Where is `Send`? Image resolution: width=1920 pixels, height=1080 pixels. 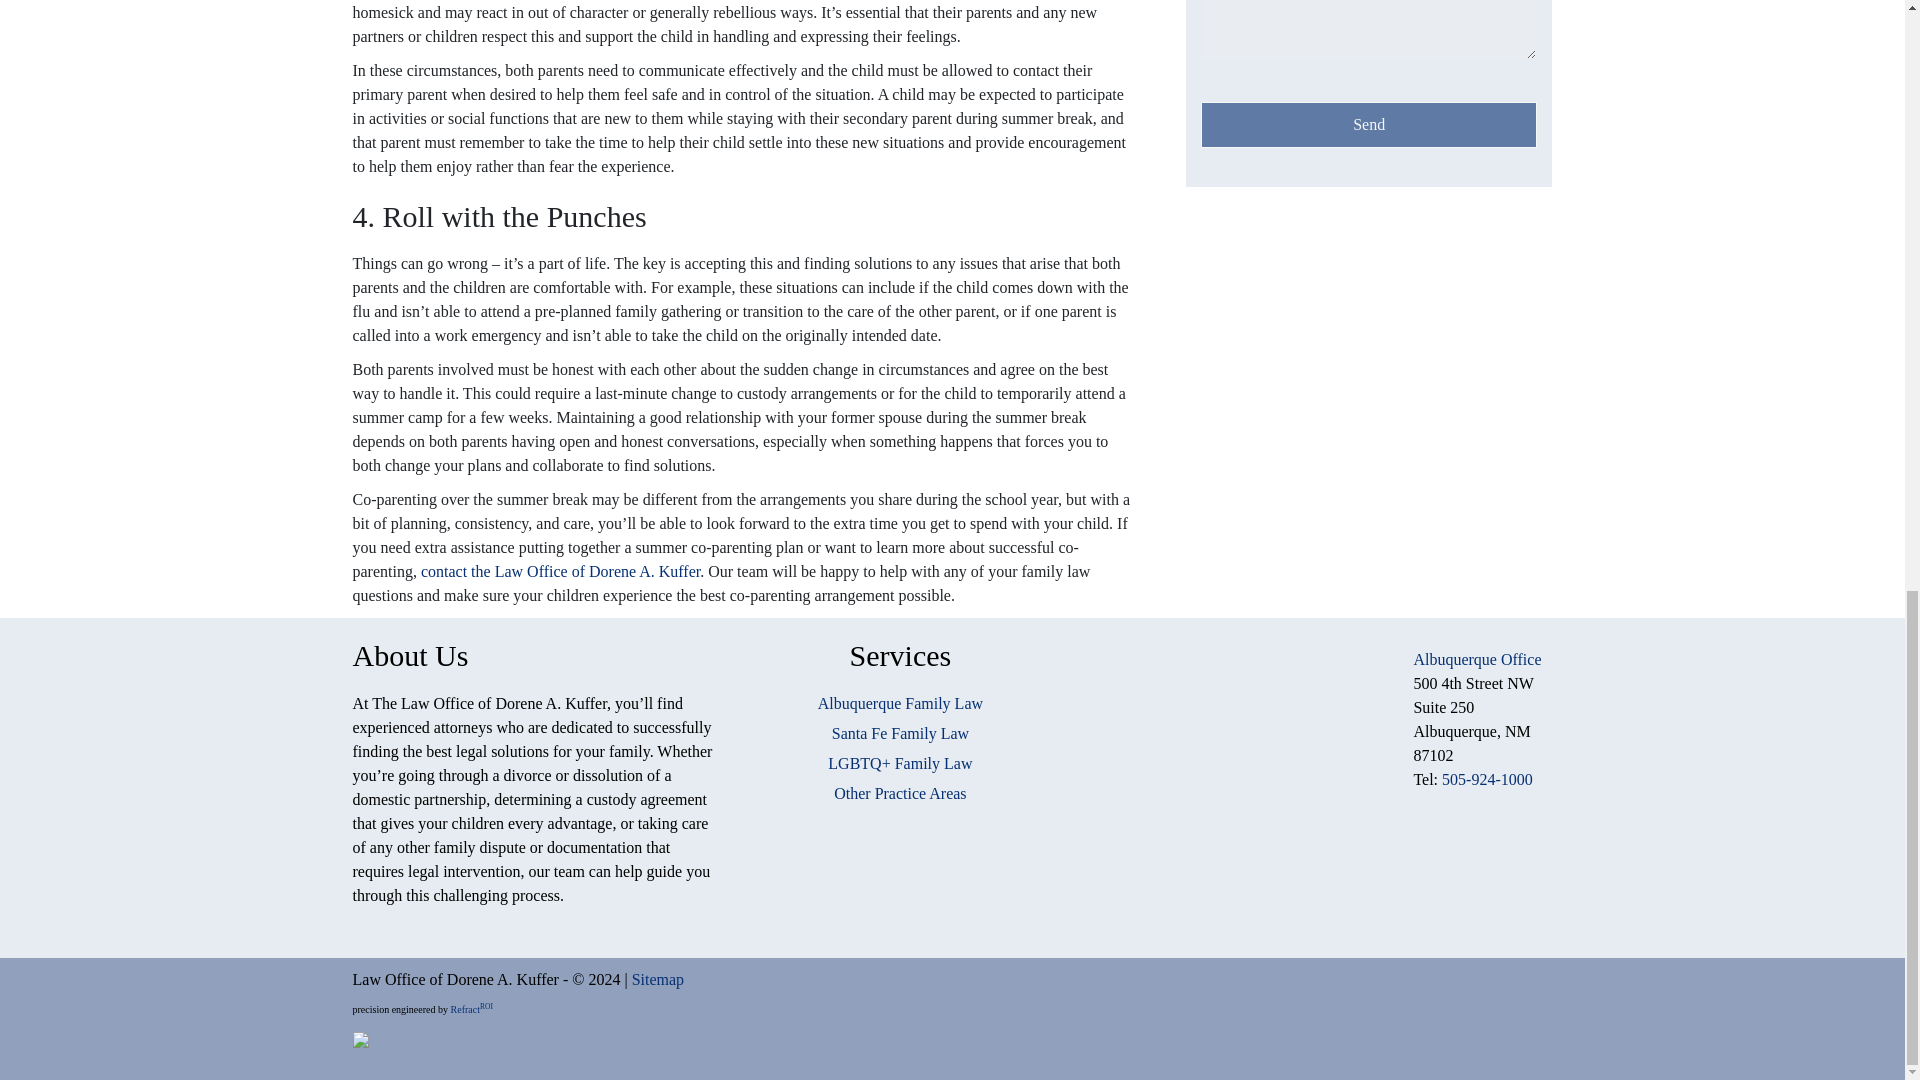
Send is located at coordinates (1369, 124).